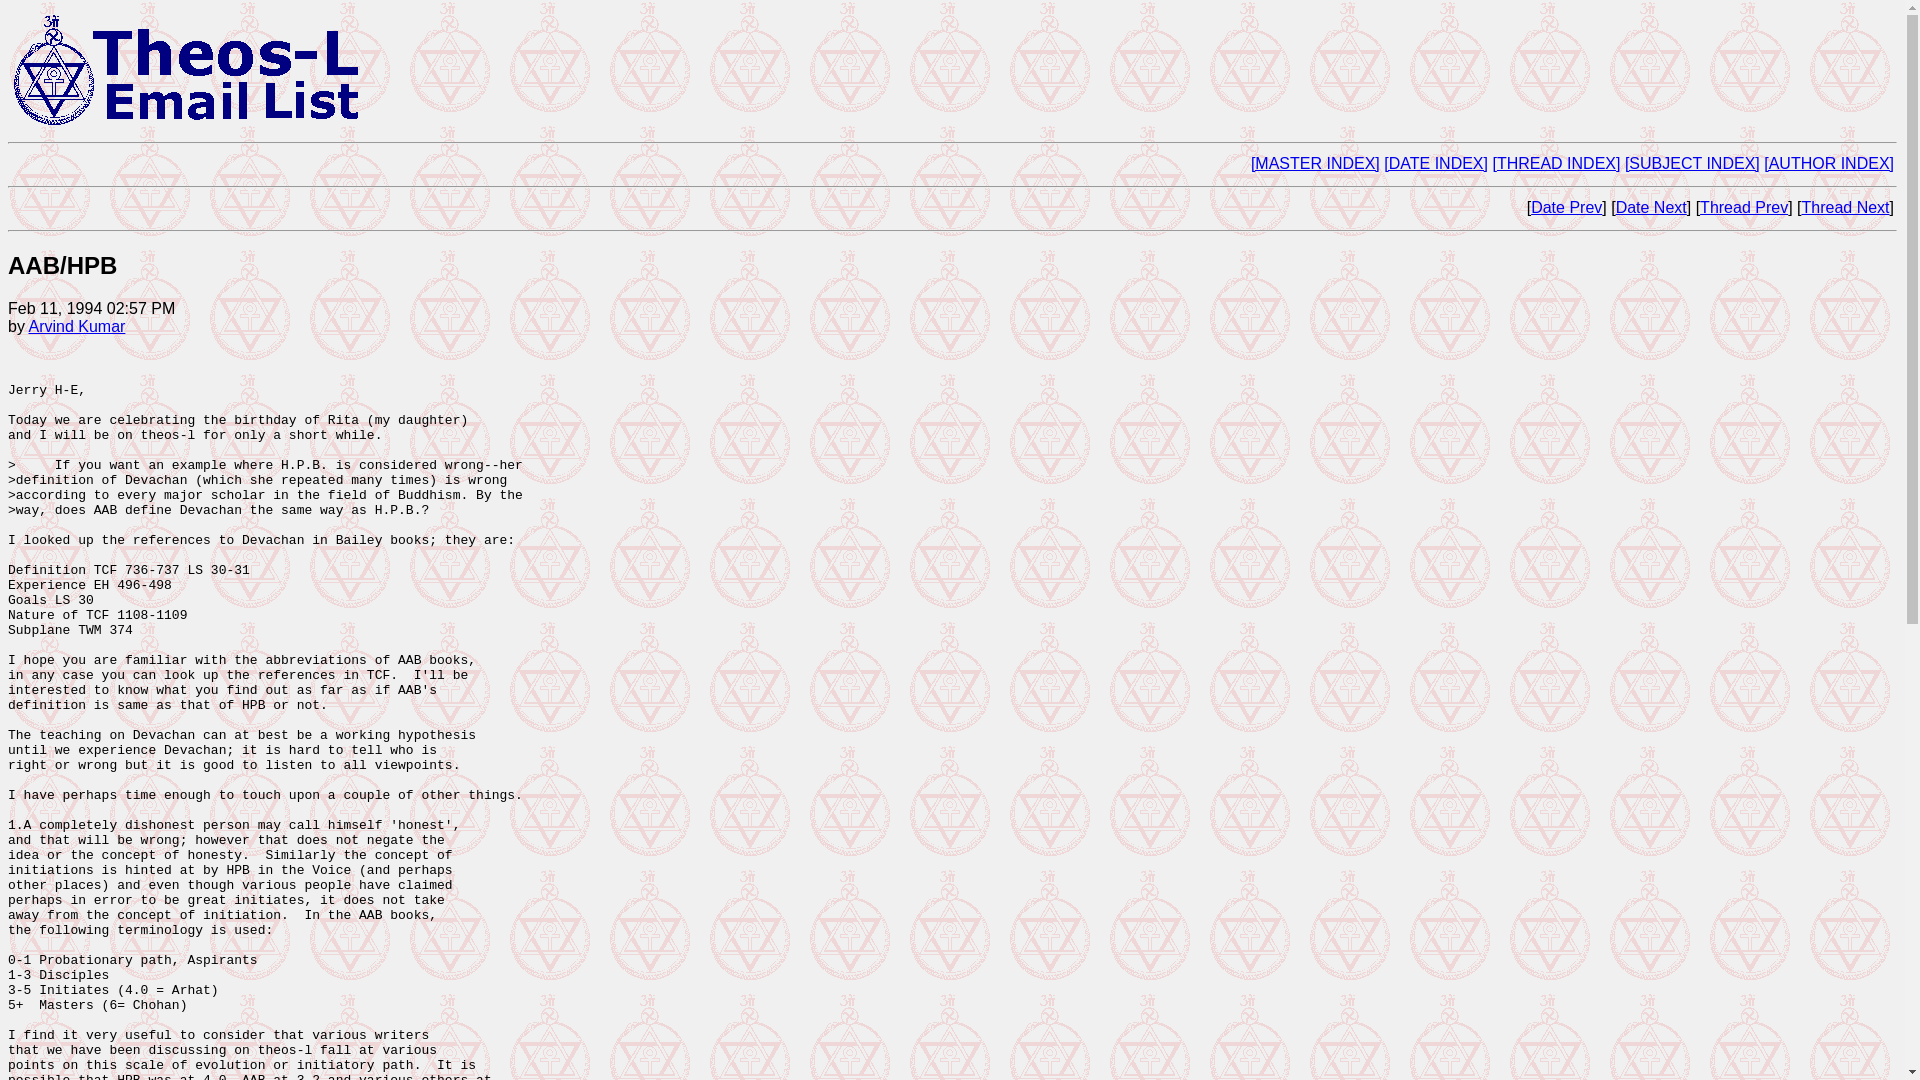 Image resolution: width=1920 pixels, height=1080 pixels. Describe the element at coordinates (1743, 207) in the screenshot. I see `Thread Prev` at that location.